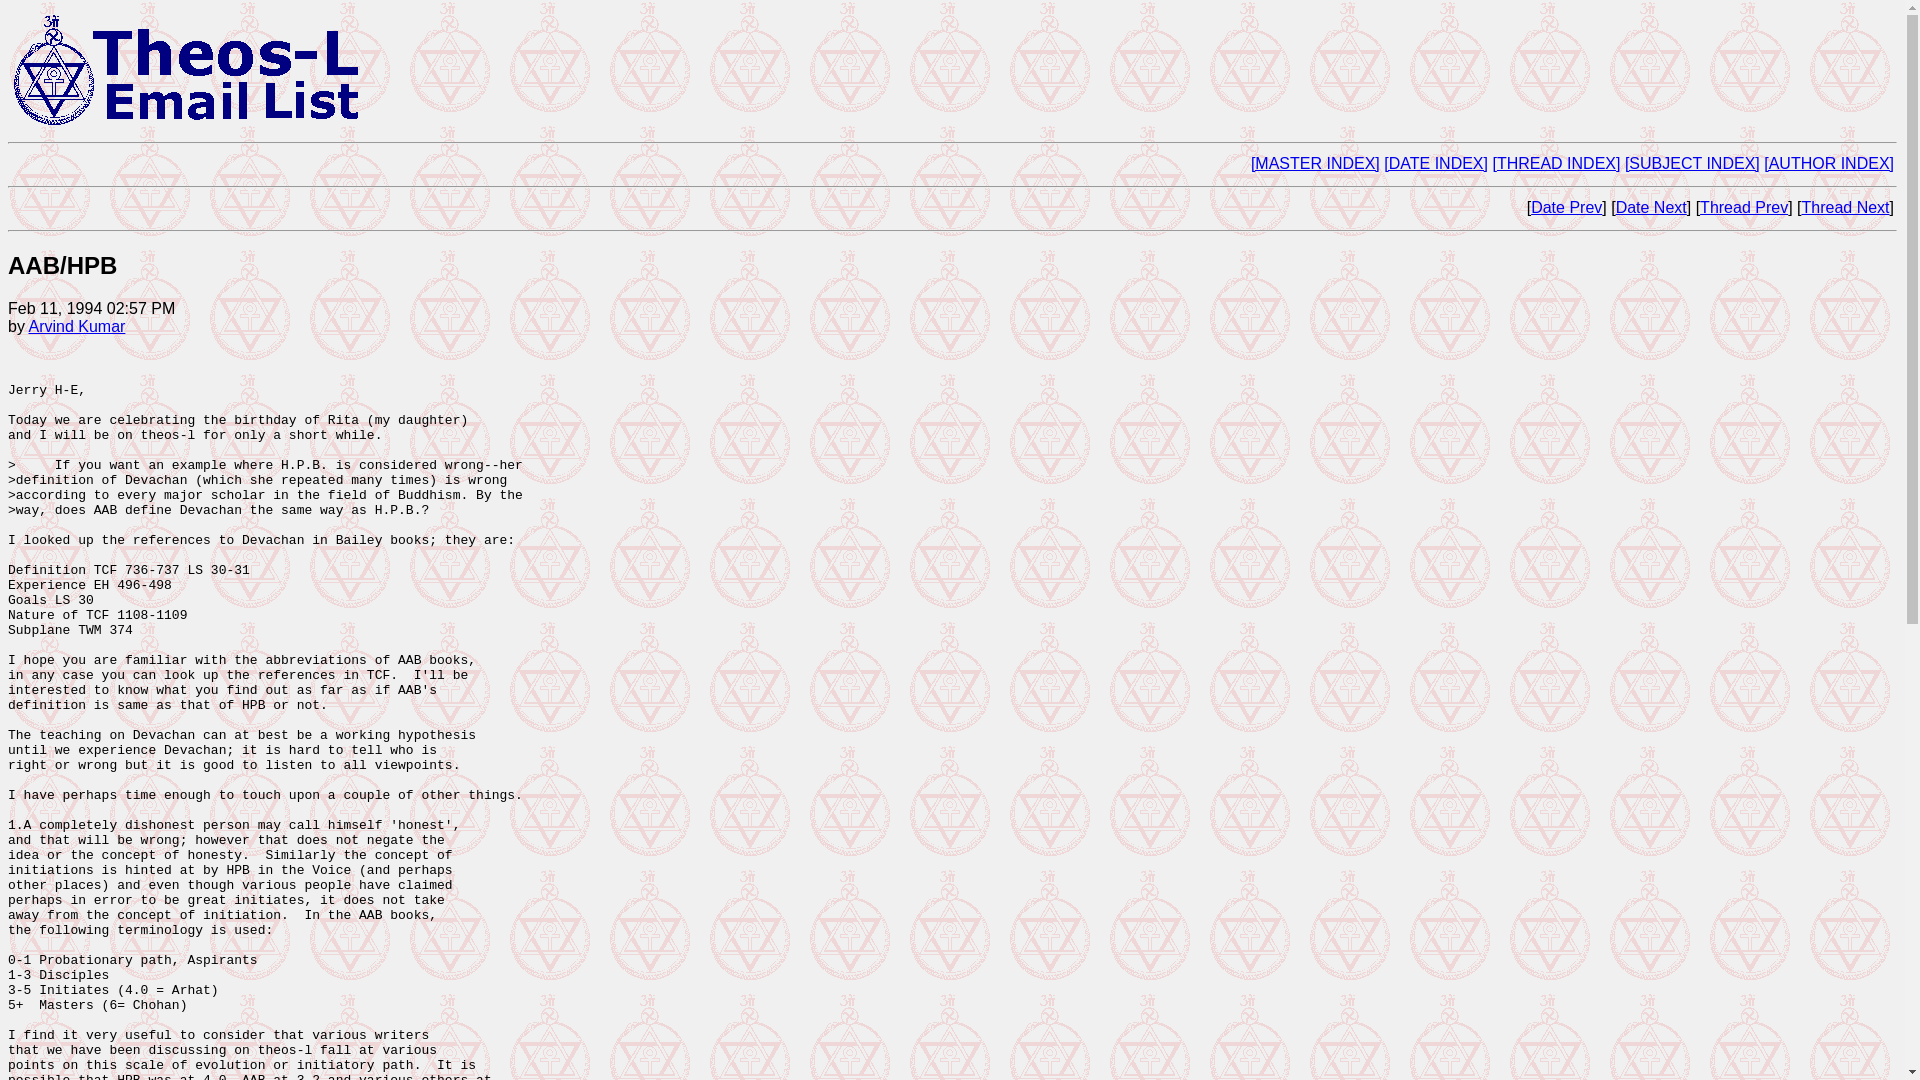 Image resolution: width=1920 pixels, height=1080 pixels. Describe the element at coordinates (1743, 207) in the screenshot. I see `Thread Prev` at that location.